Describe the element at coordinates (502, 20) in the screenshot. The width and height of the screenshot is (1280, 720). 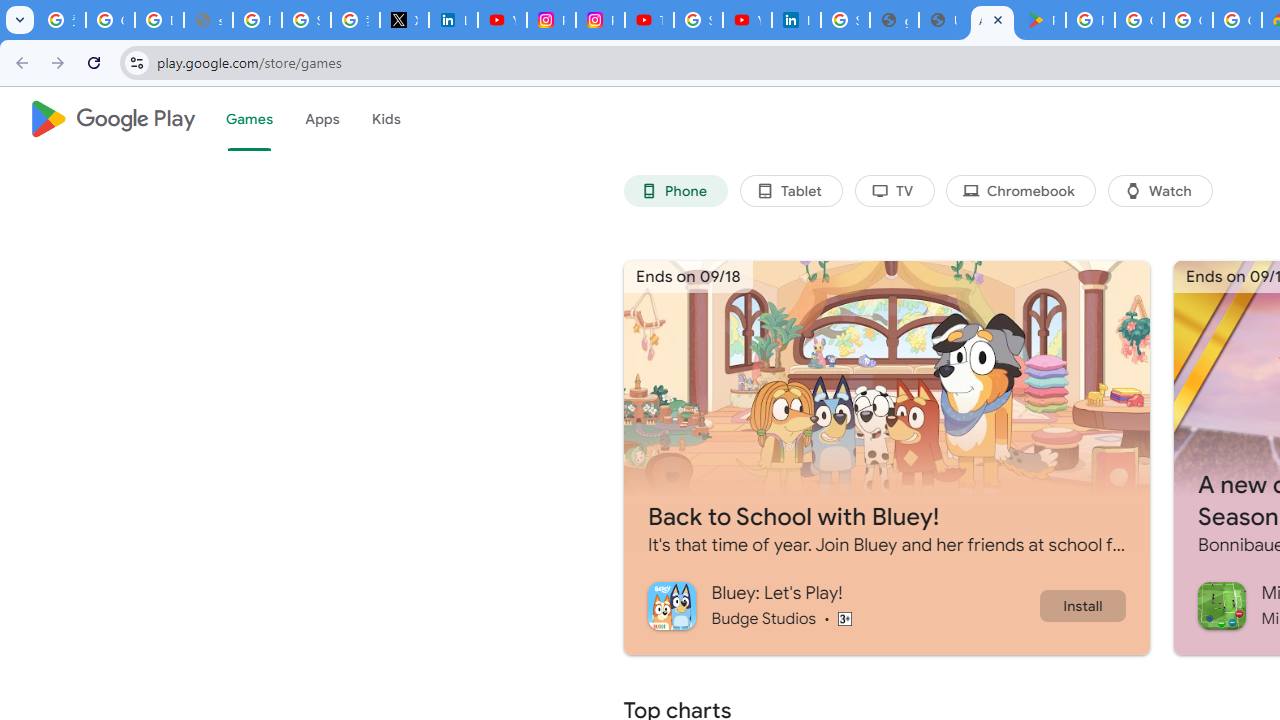
I see `YouTube Content Monetization Policies - How YouTube Works` at that location.